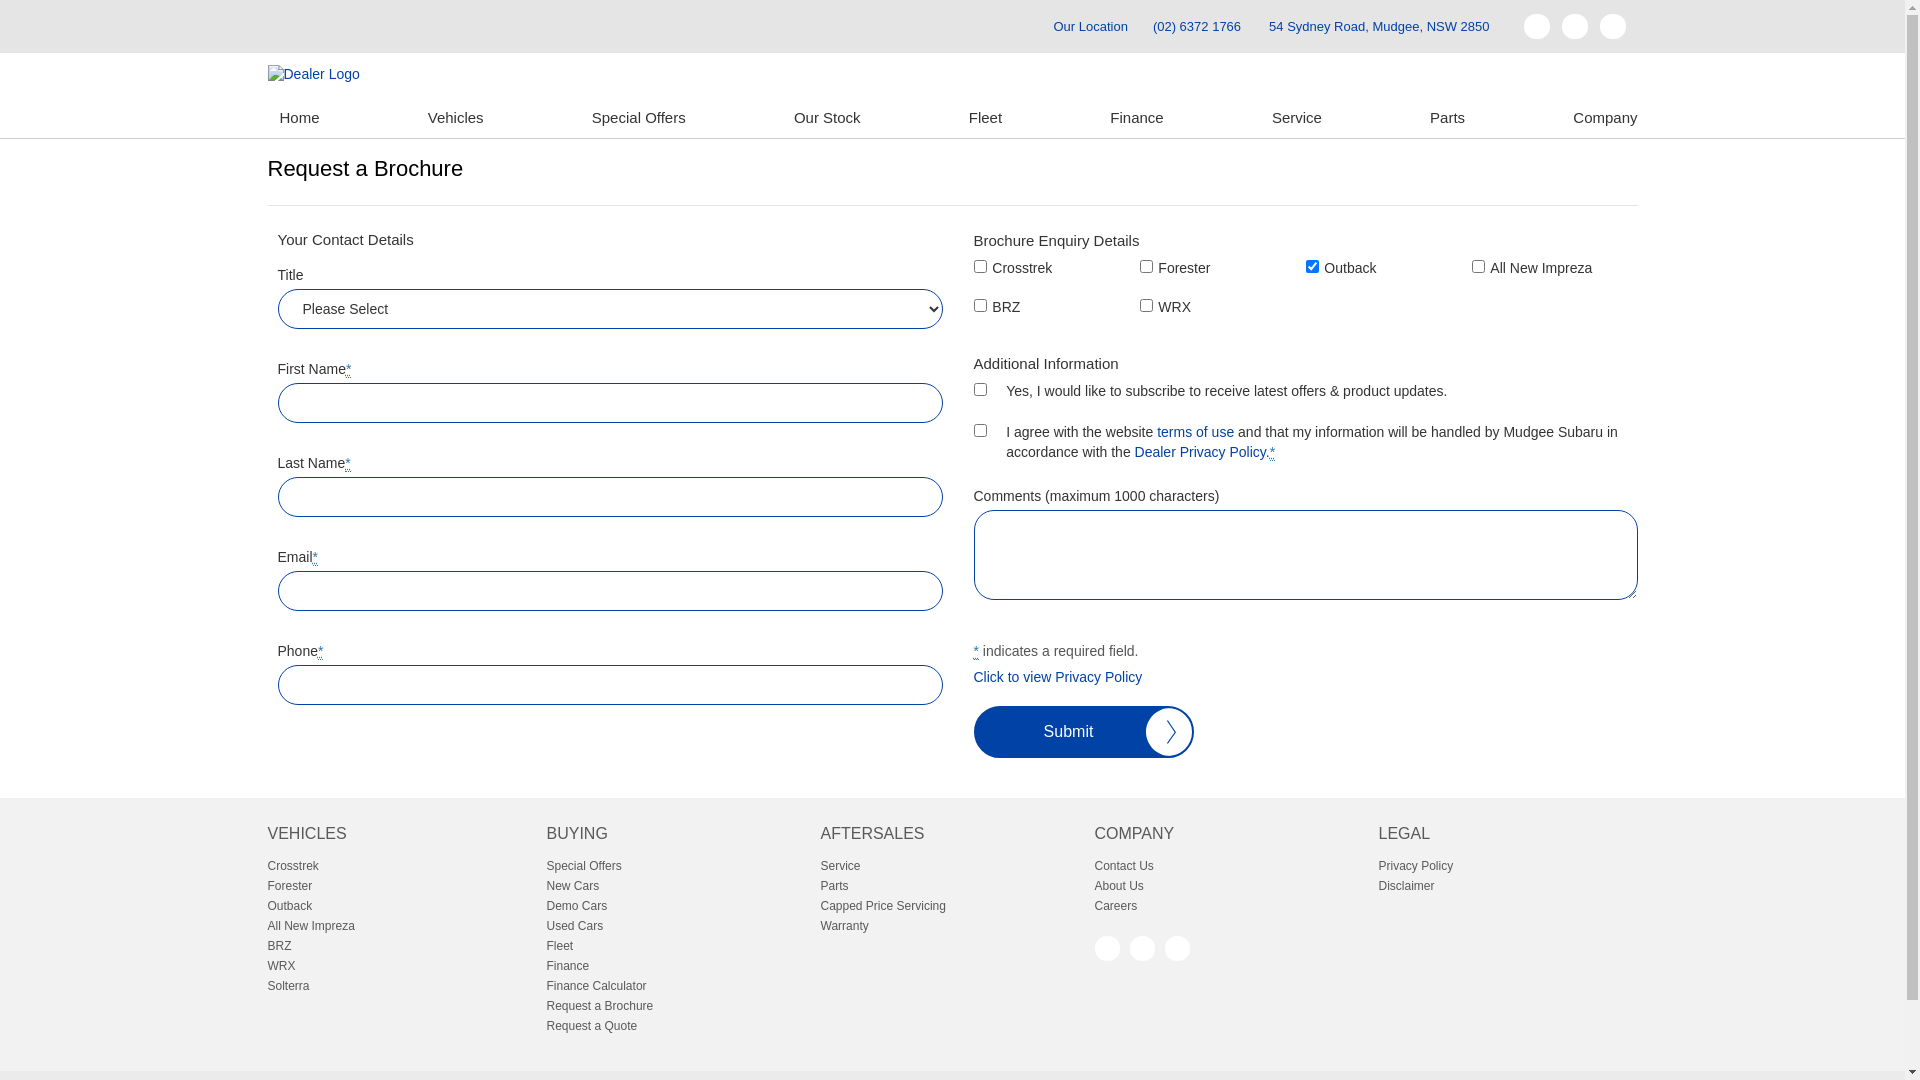 This screenshot has width=1920, height=1080. What do you see at coordinates (398, 986) in the screenshot?
I see `Solterra` at bounding box center [398, 986].